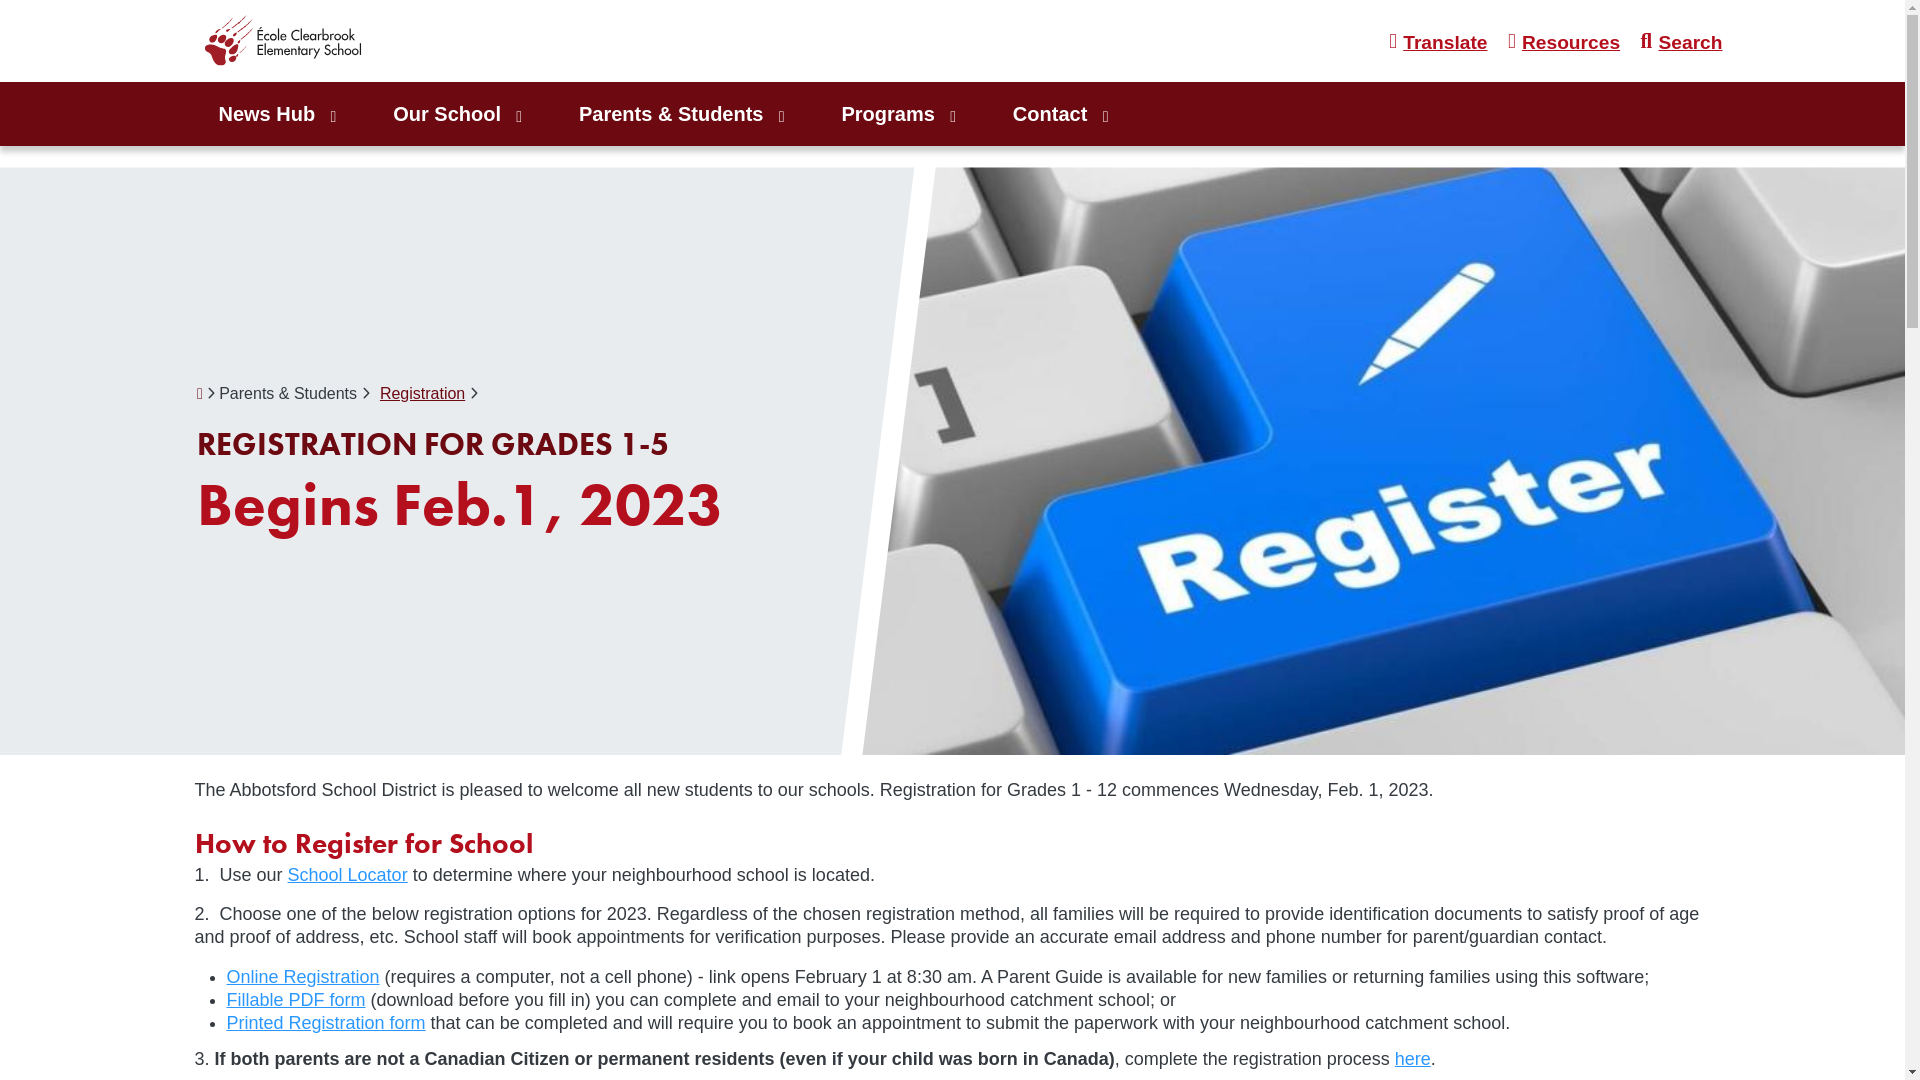 The height and width of the screenshot is (1080, 1920). Describe the element at coordinates (302, 977) in the screenshot. I see `Online Registration` at that location.